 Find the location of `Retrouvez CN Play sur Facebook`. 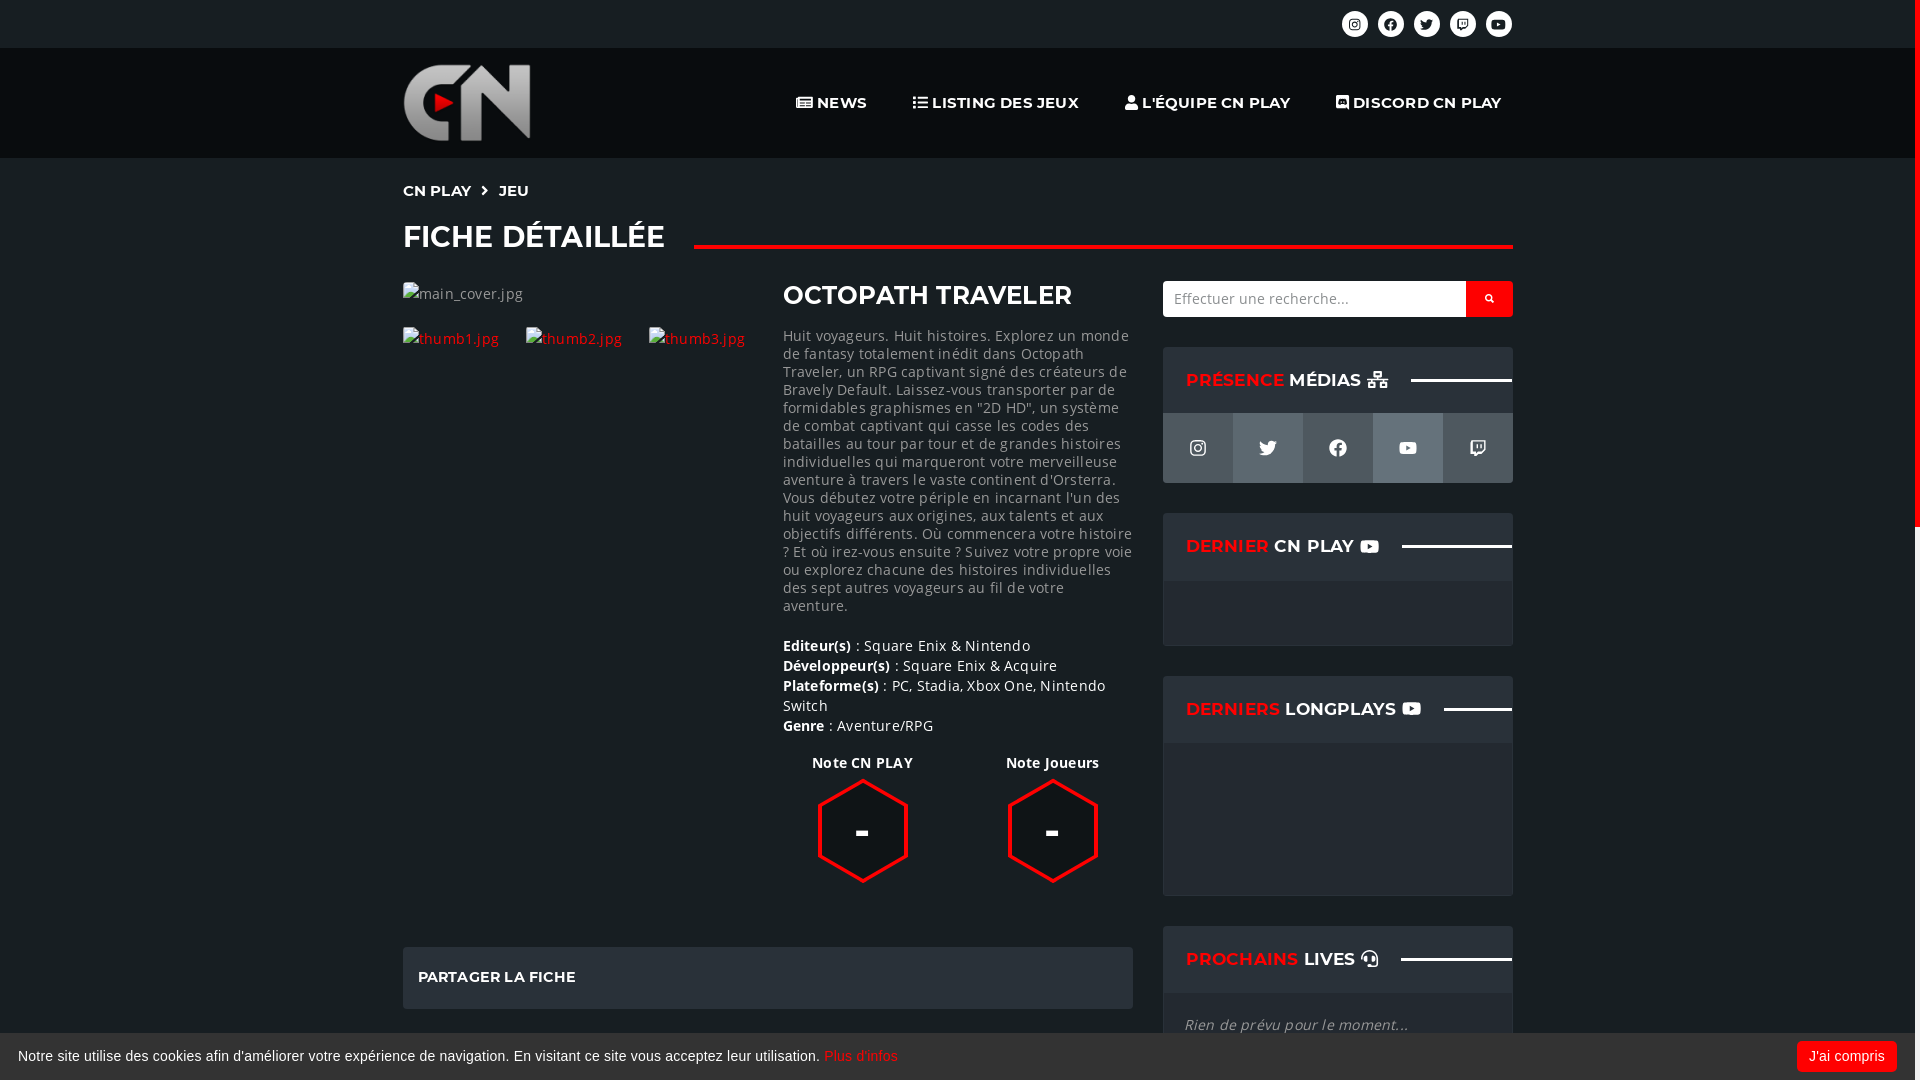

Retrouvez CN Play sur Facebook is located at coordinates (1337, 448).